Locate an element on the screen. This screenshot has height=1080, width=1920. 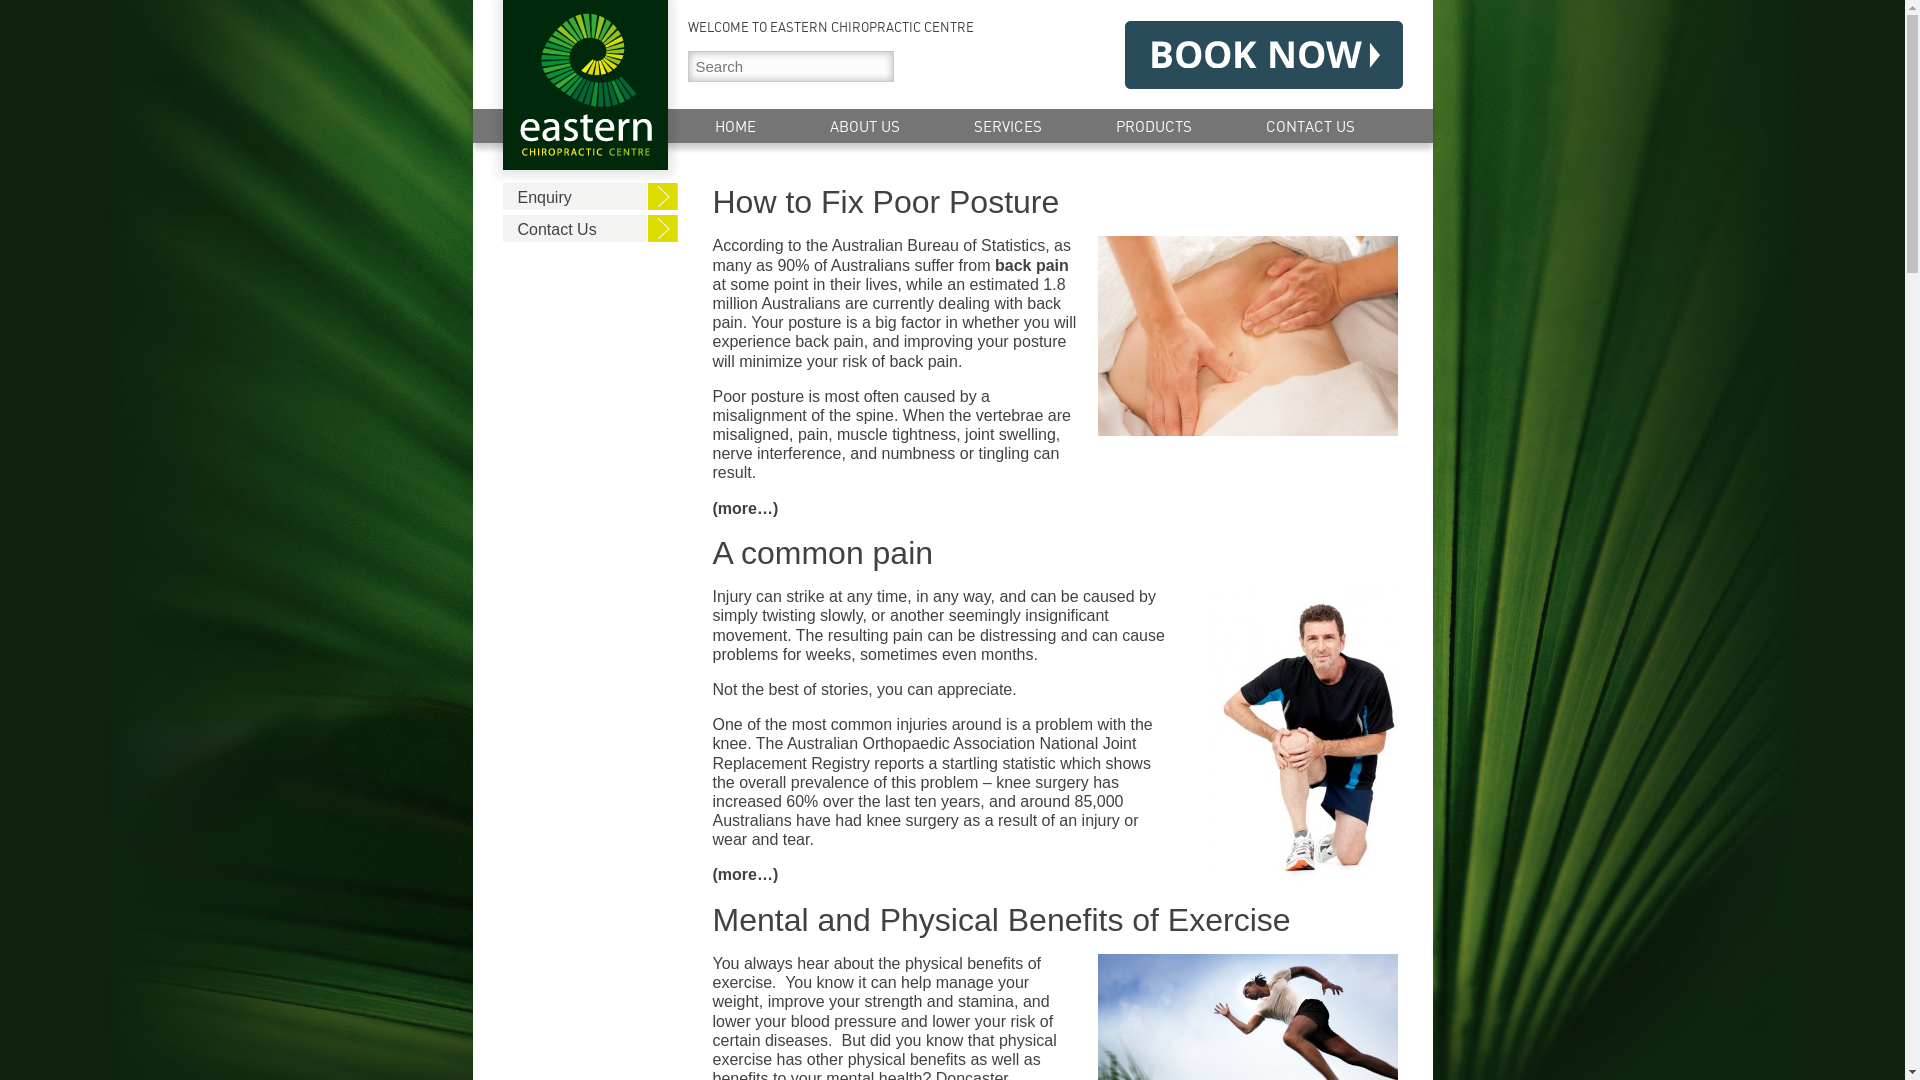
ABOUT US is located at coordinates (864, 122).